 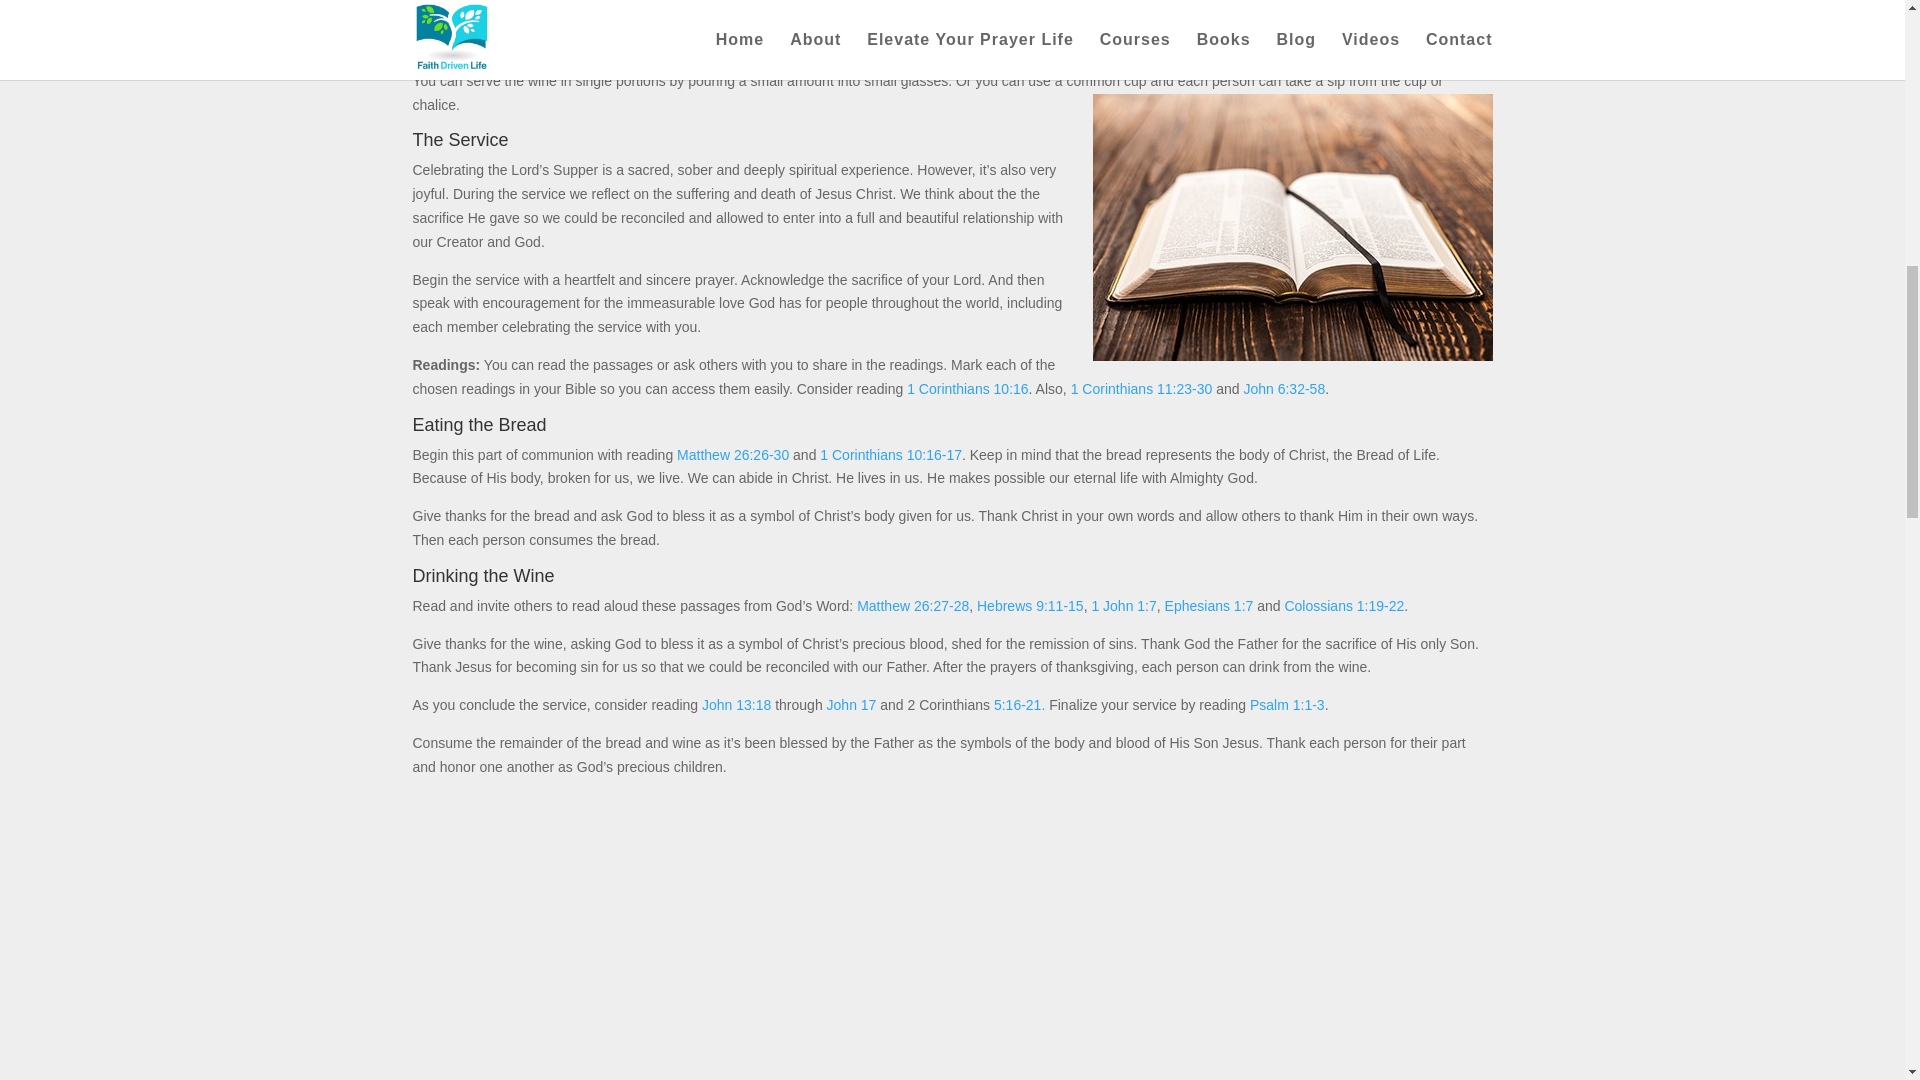 I want to click on Colossians 1:19-22, so click(x=1344, y=606).